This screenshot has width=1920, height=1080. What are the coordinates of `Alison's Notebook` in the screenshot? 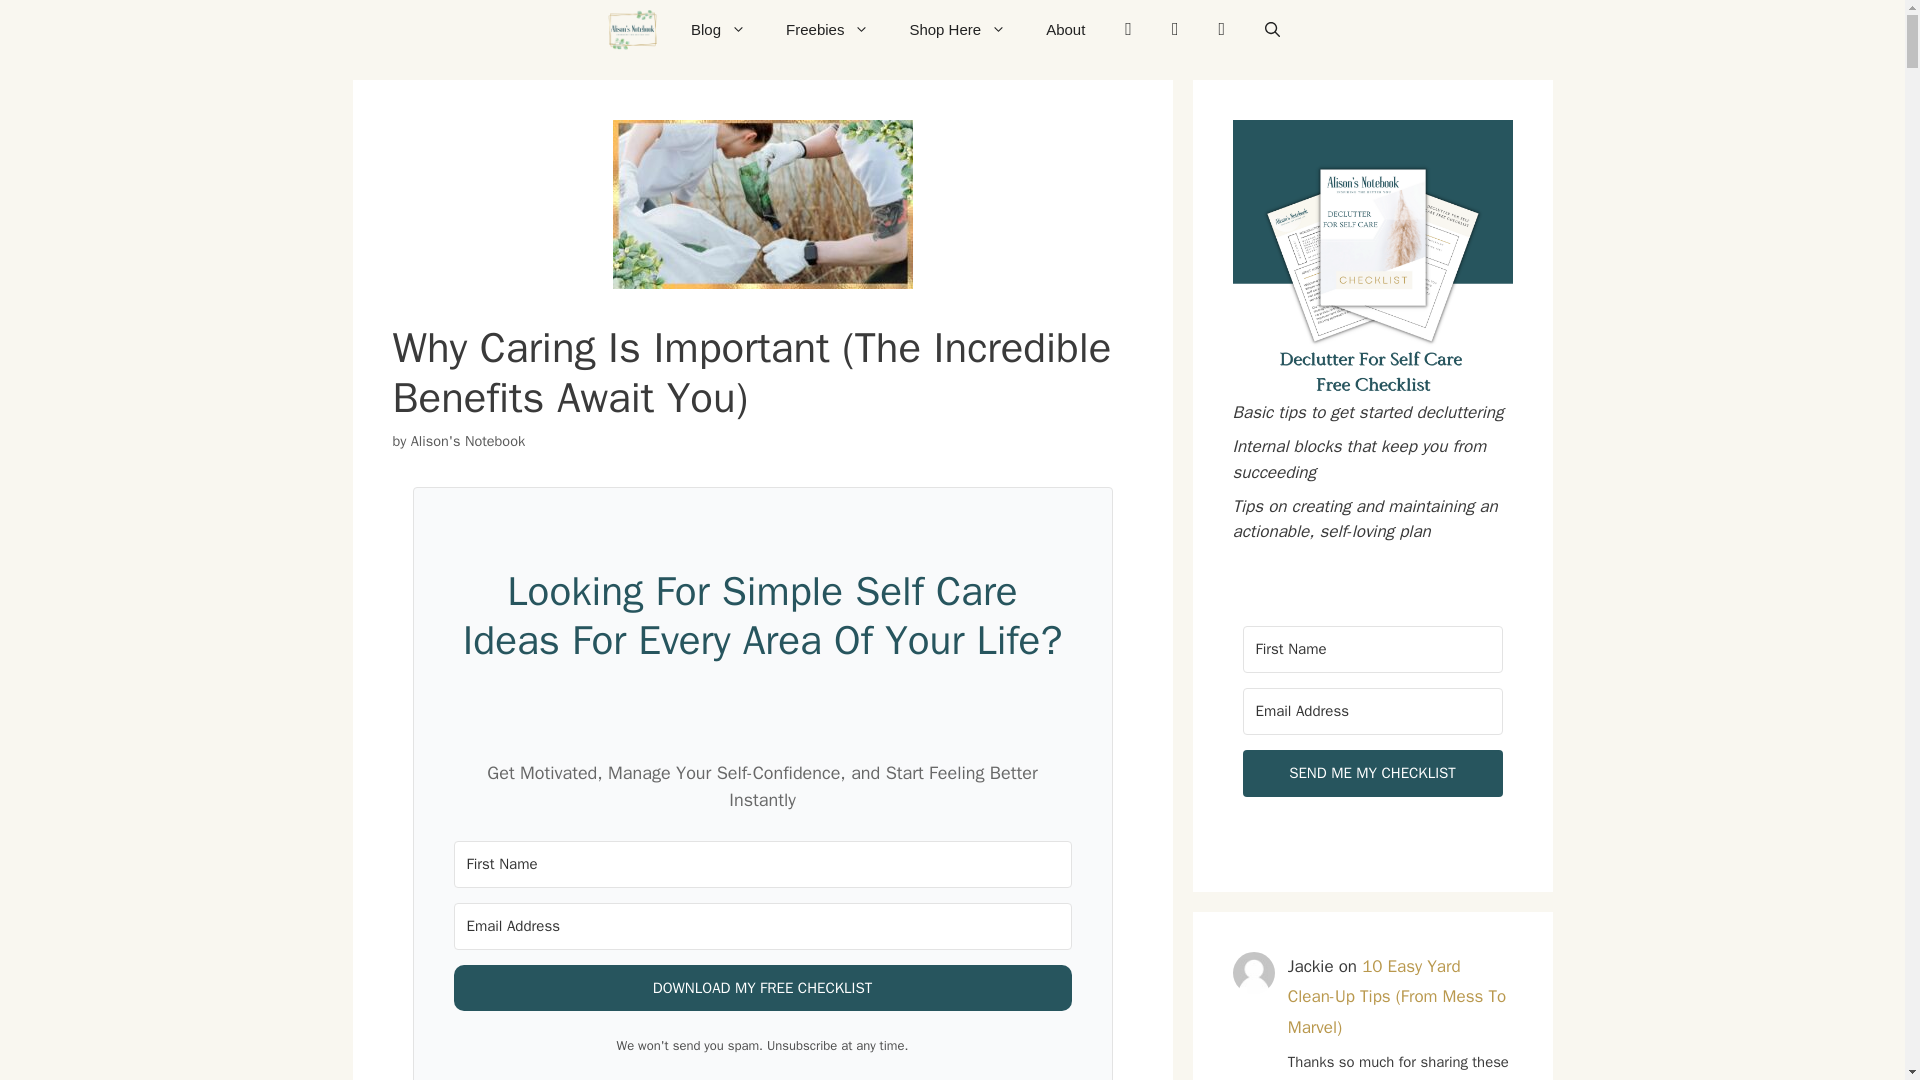 It's located at (632, 30).